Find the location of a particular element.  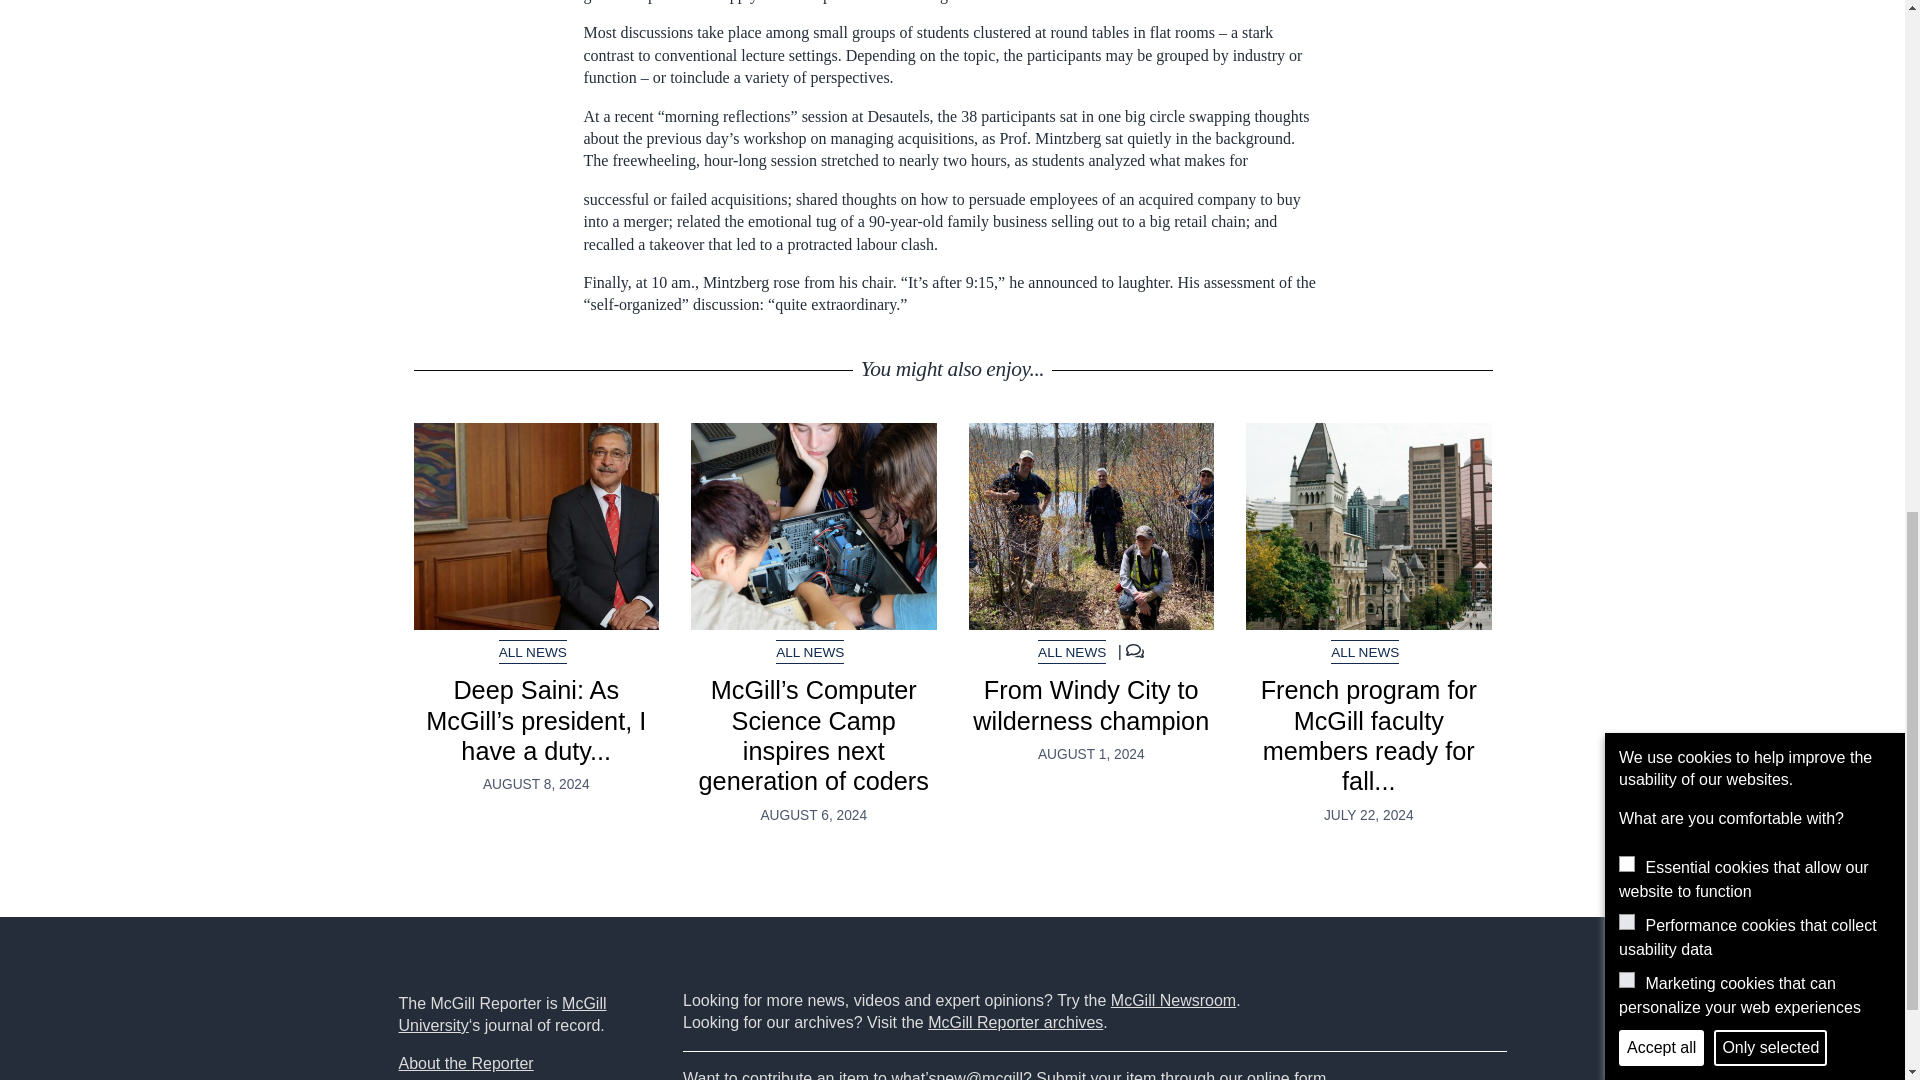

ALL NEWS is located at coordinates (810, 652).